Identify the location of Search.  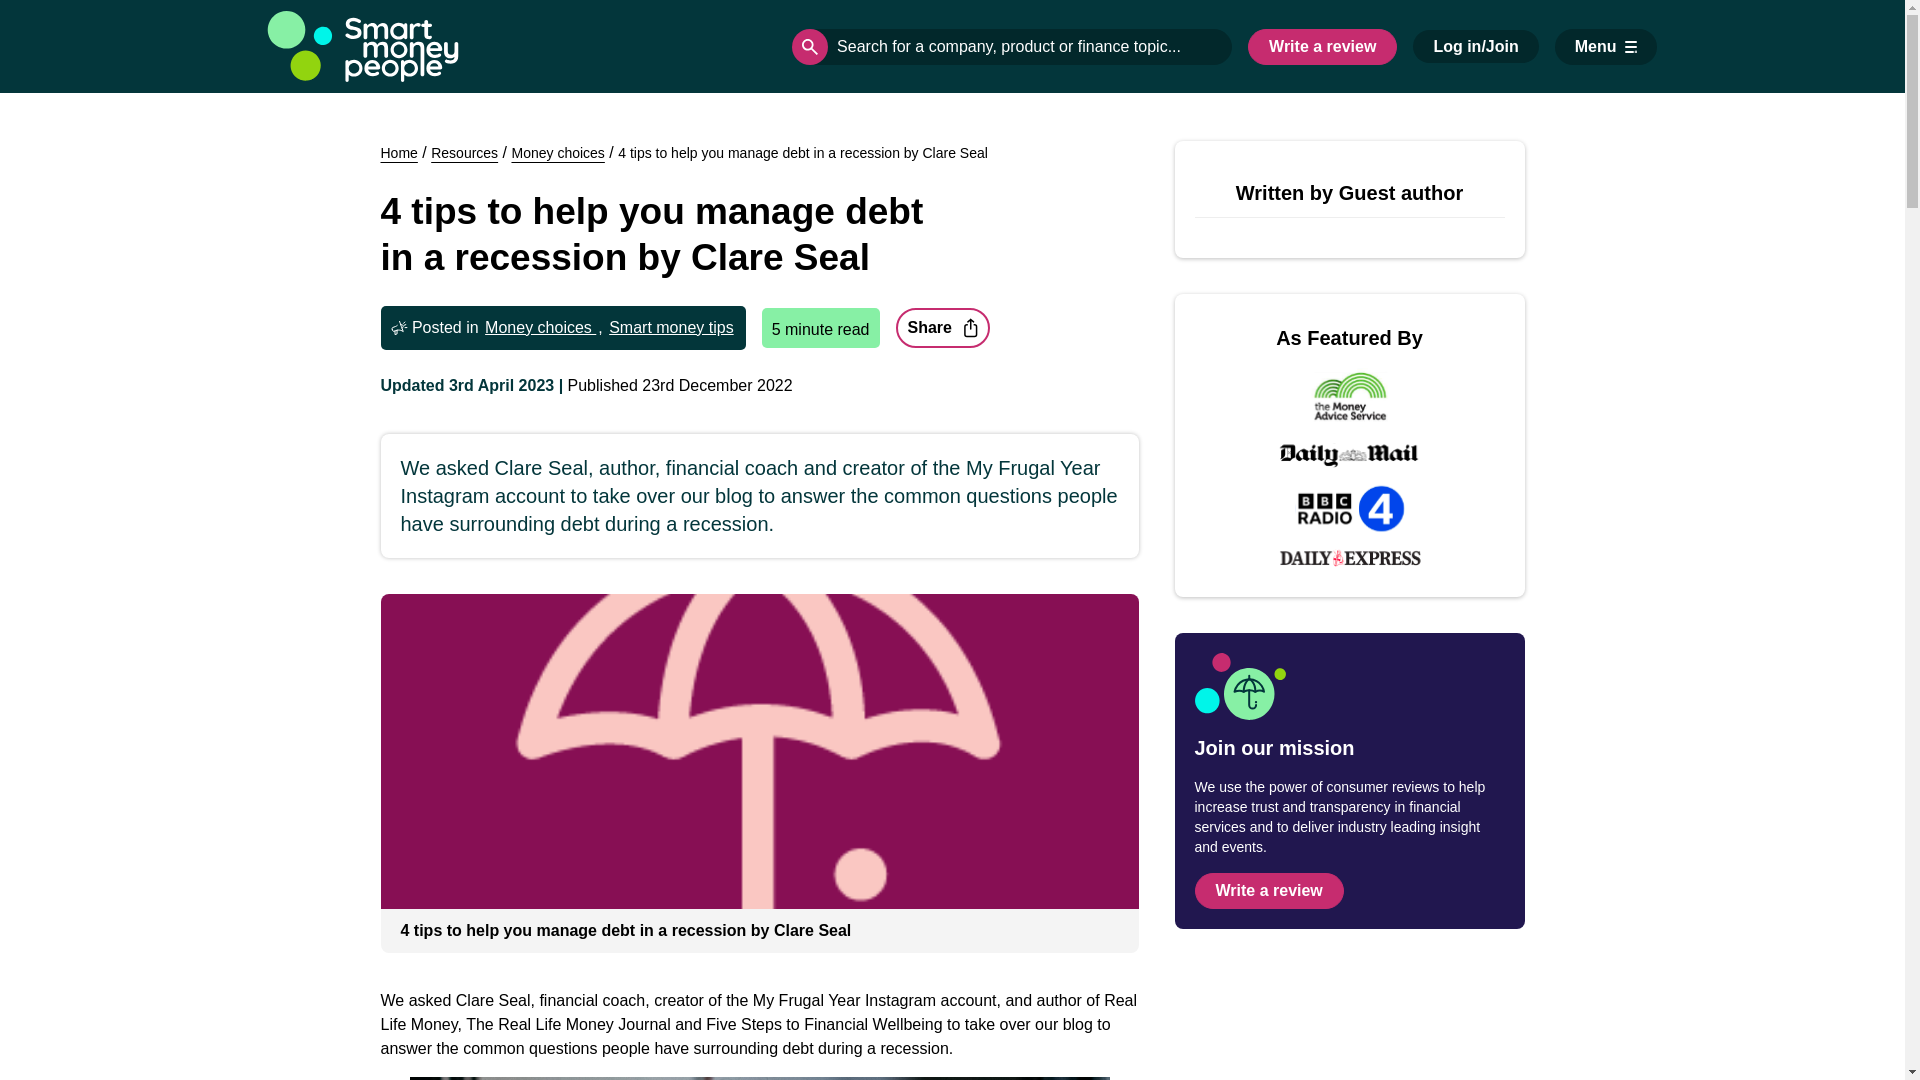
(809, 46).